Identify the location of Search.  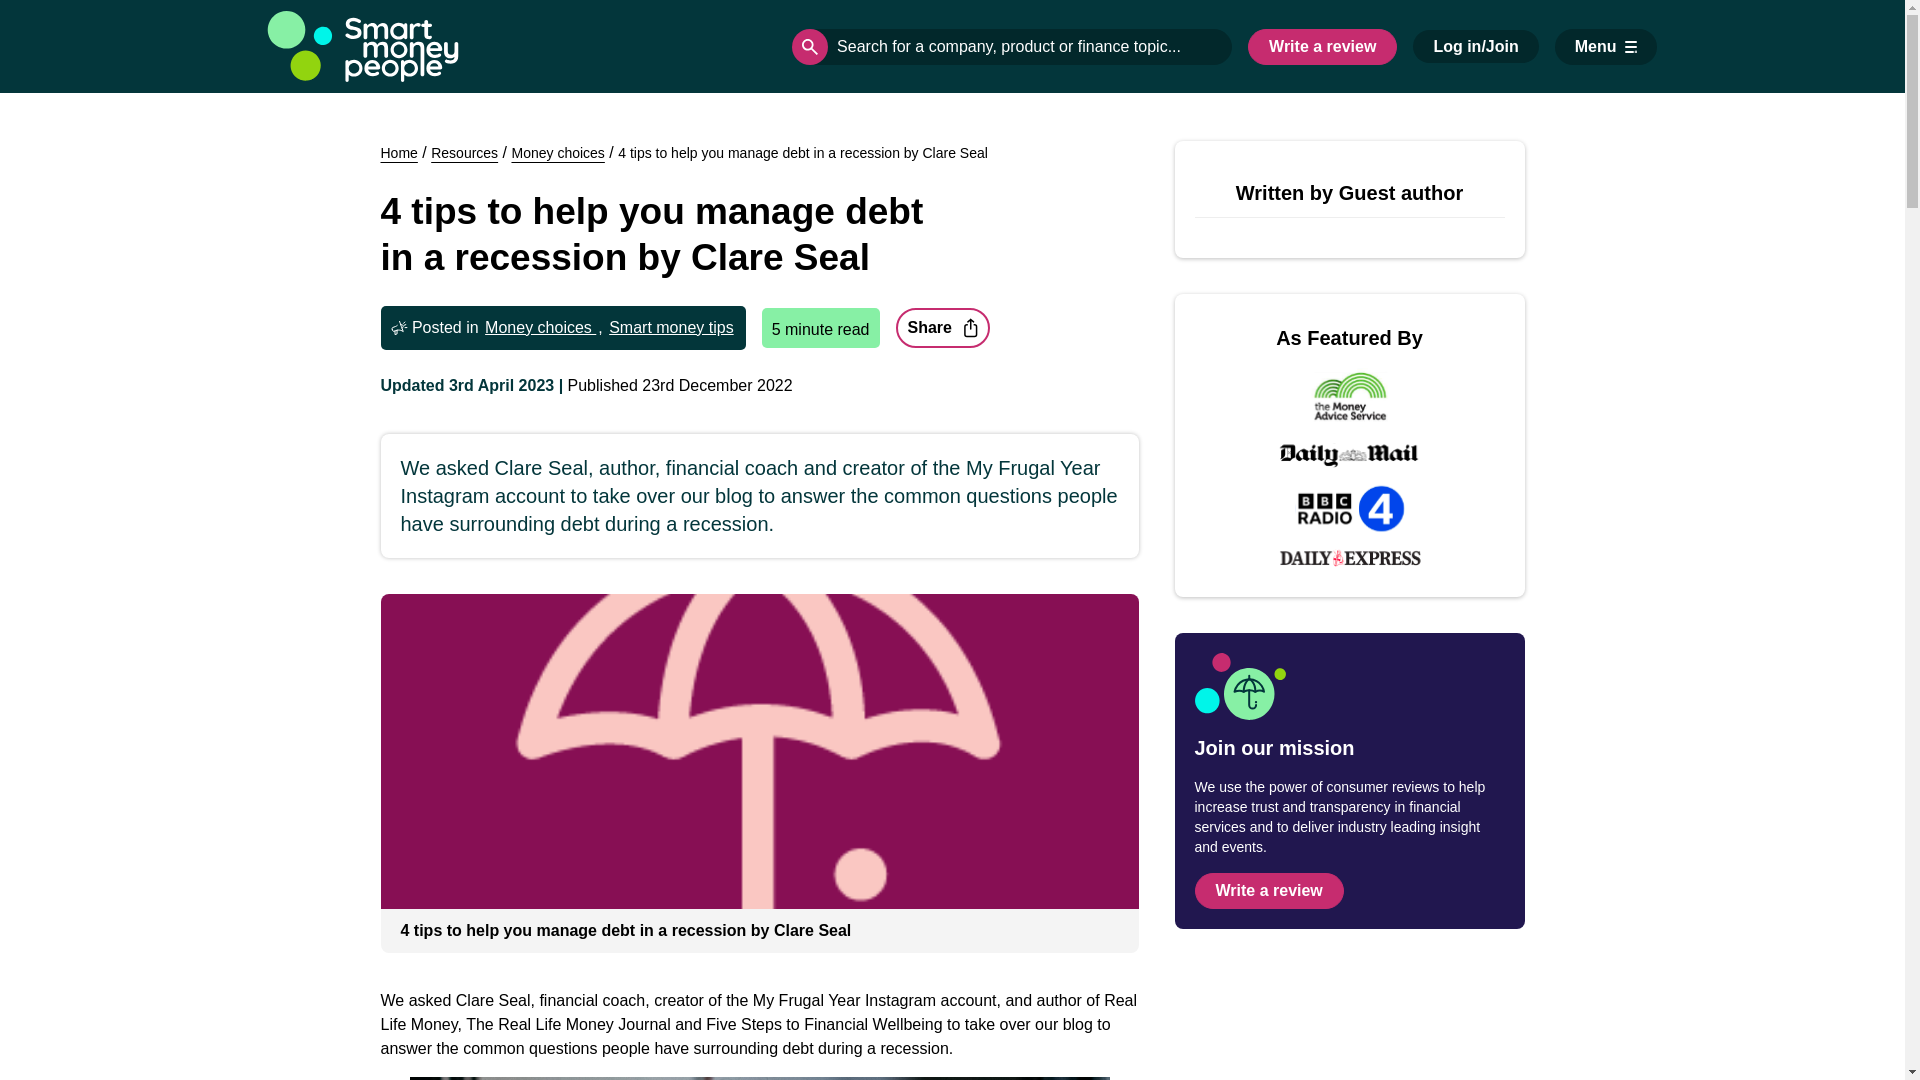
(809, 46).